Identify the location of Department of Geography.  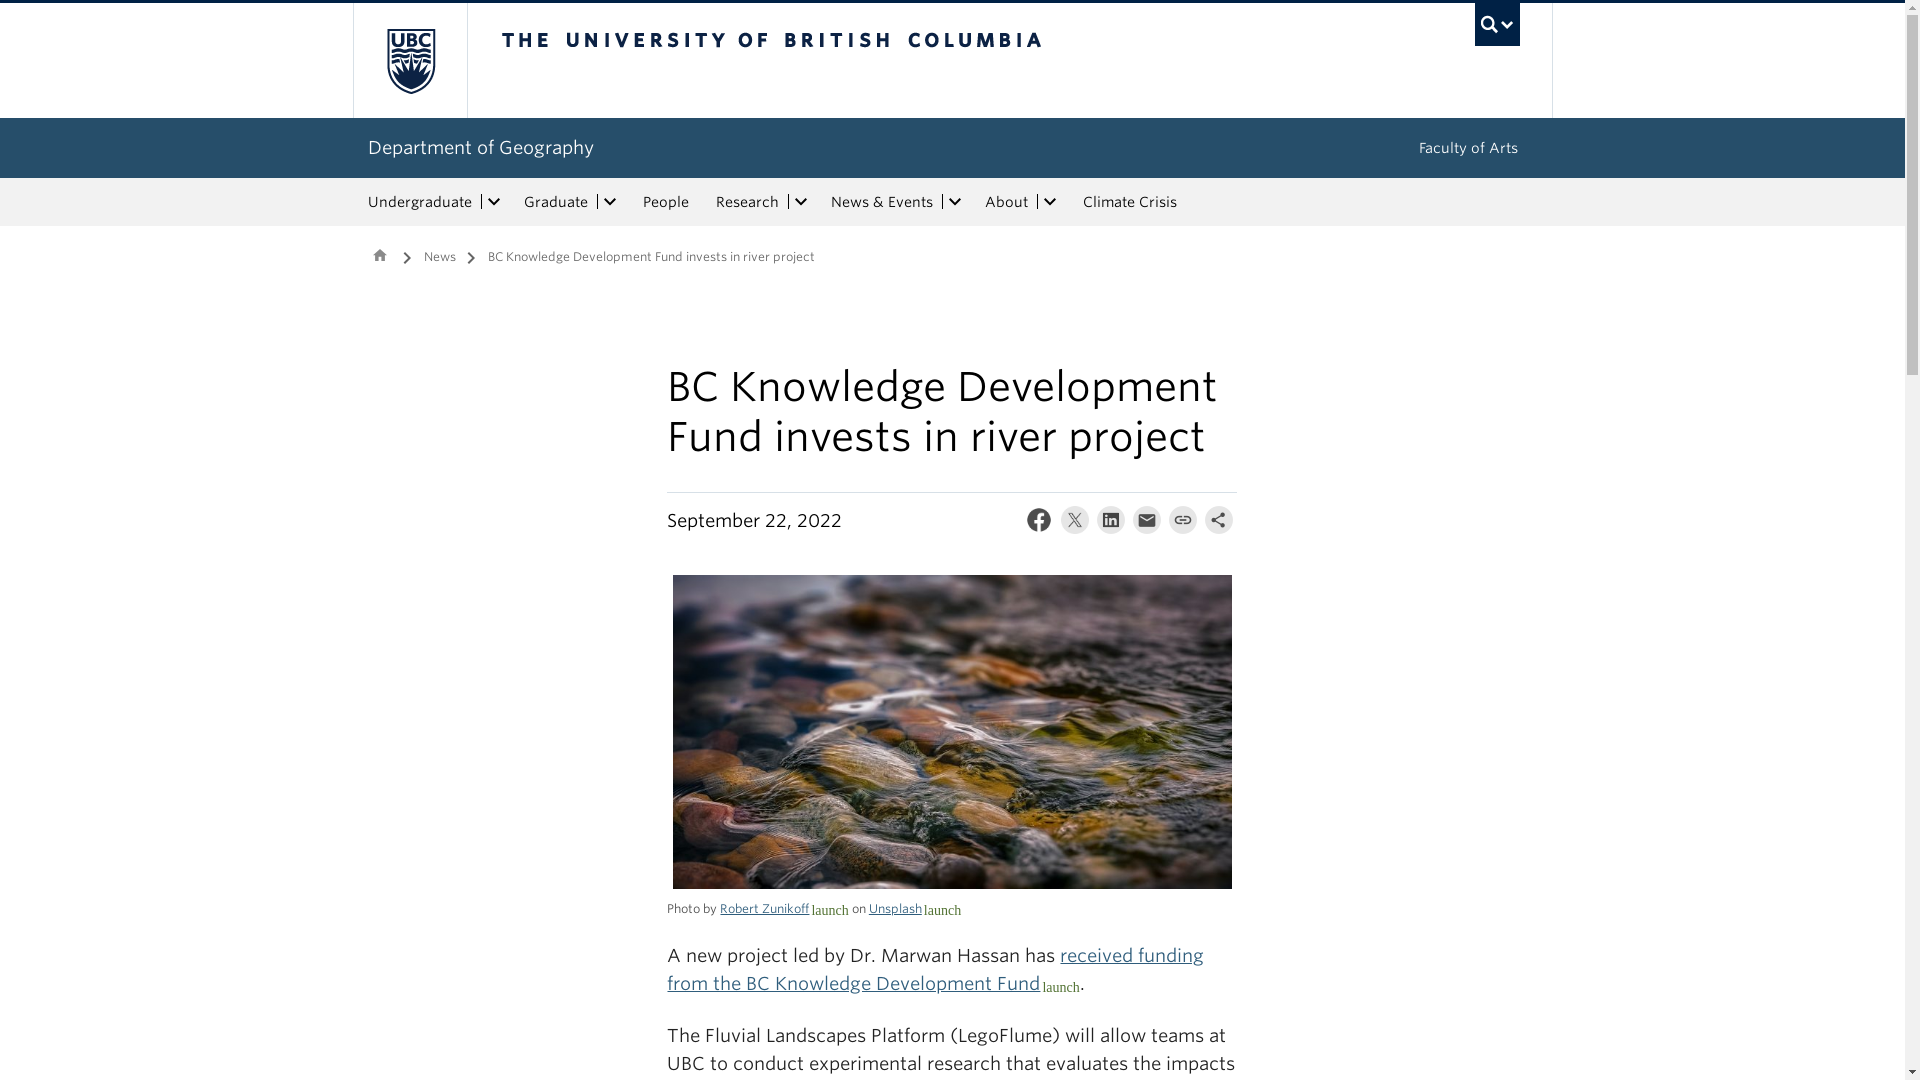
(380, 255).